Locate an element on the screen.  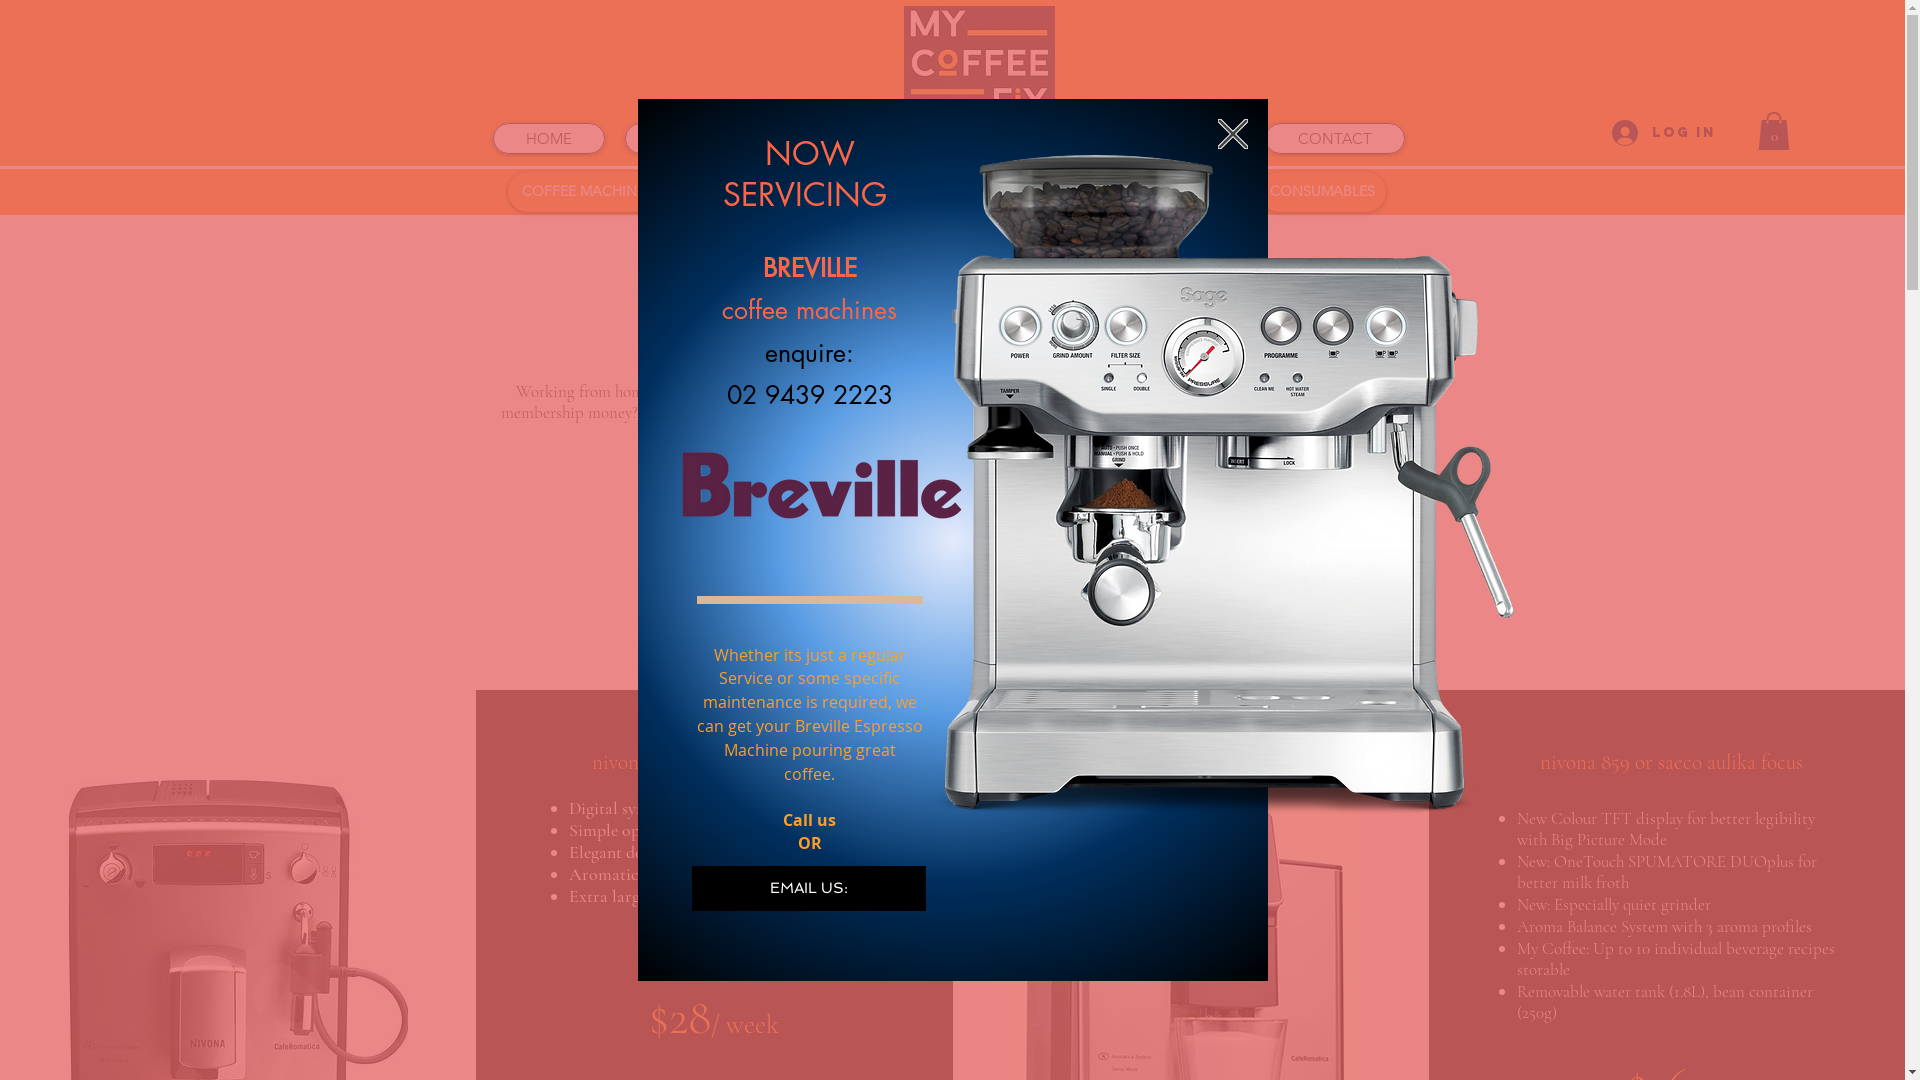
OFFICE SOLUTIONS is located at coordinates (866, 138).